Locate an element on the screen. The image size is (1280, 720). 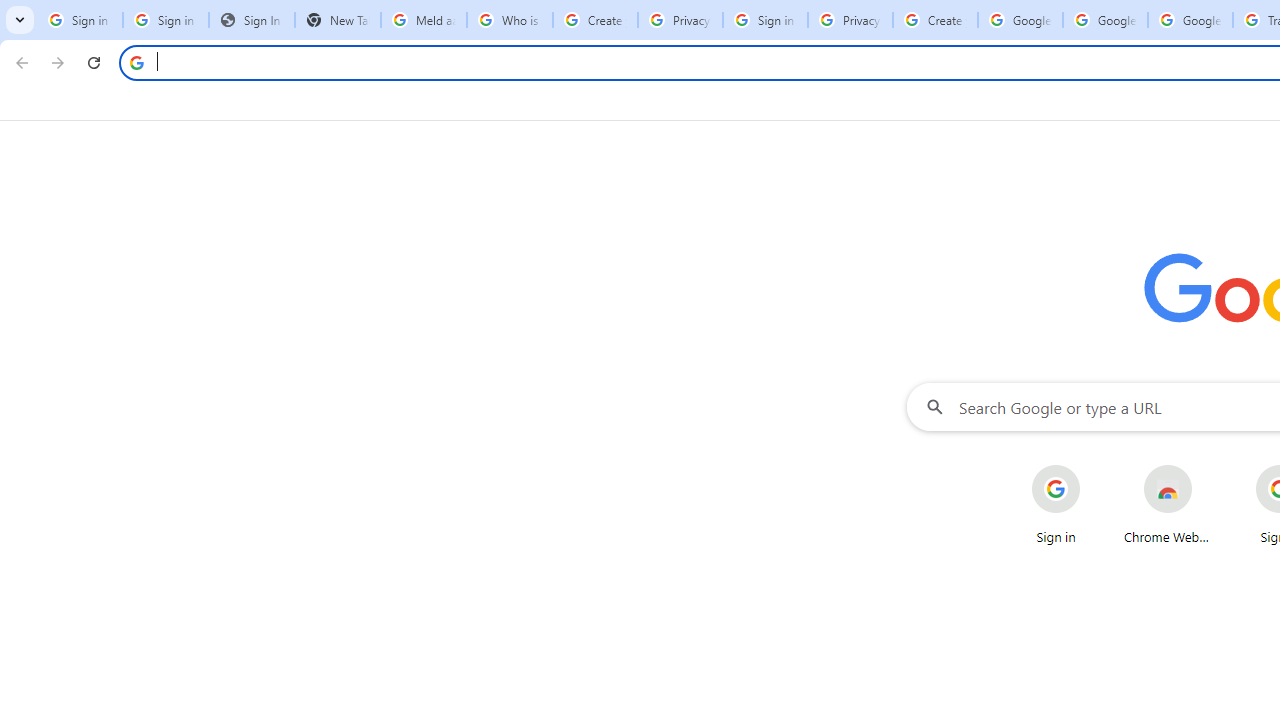
Who is my administrator? - Google Account Help is located at coordinates (510, 20).